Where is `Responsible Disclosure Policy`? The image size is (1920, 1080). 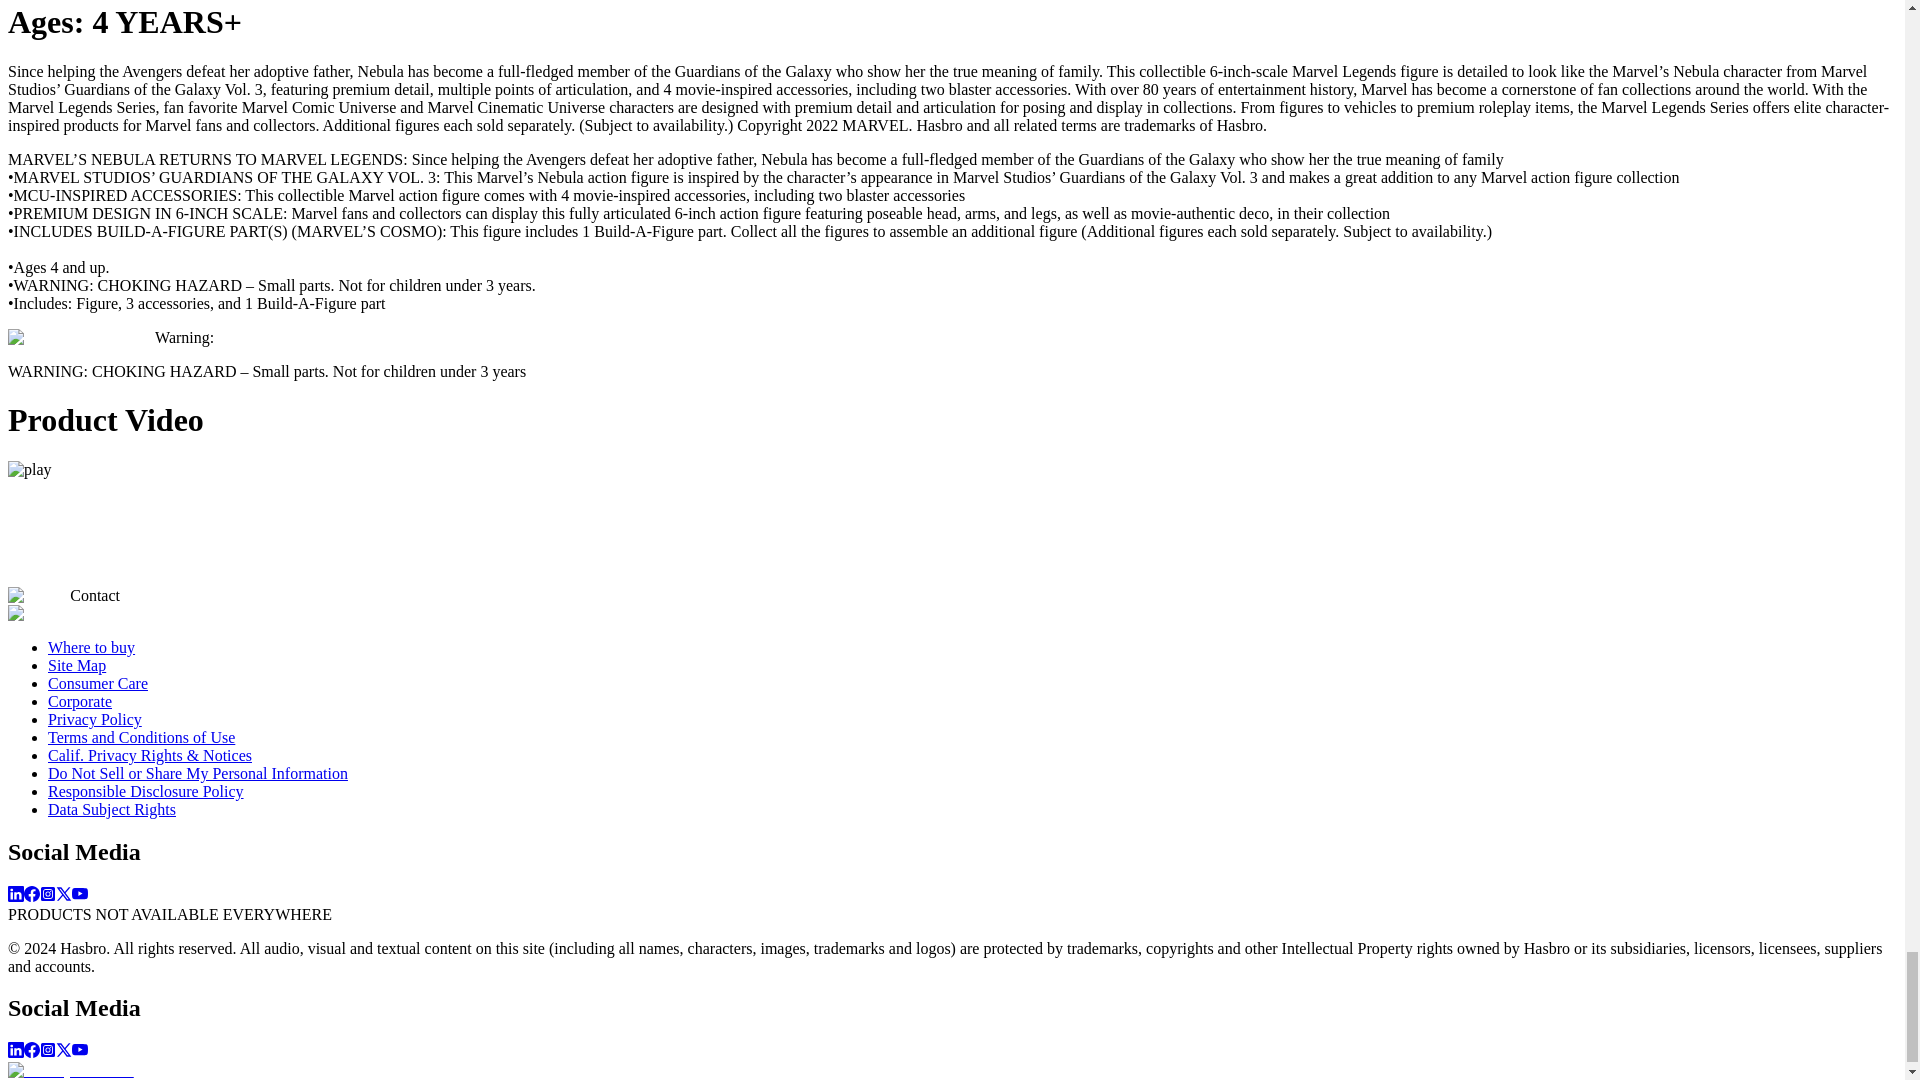 Responsible Disclosure Policy is located at coordinates (146, 792).